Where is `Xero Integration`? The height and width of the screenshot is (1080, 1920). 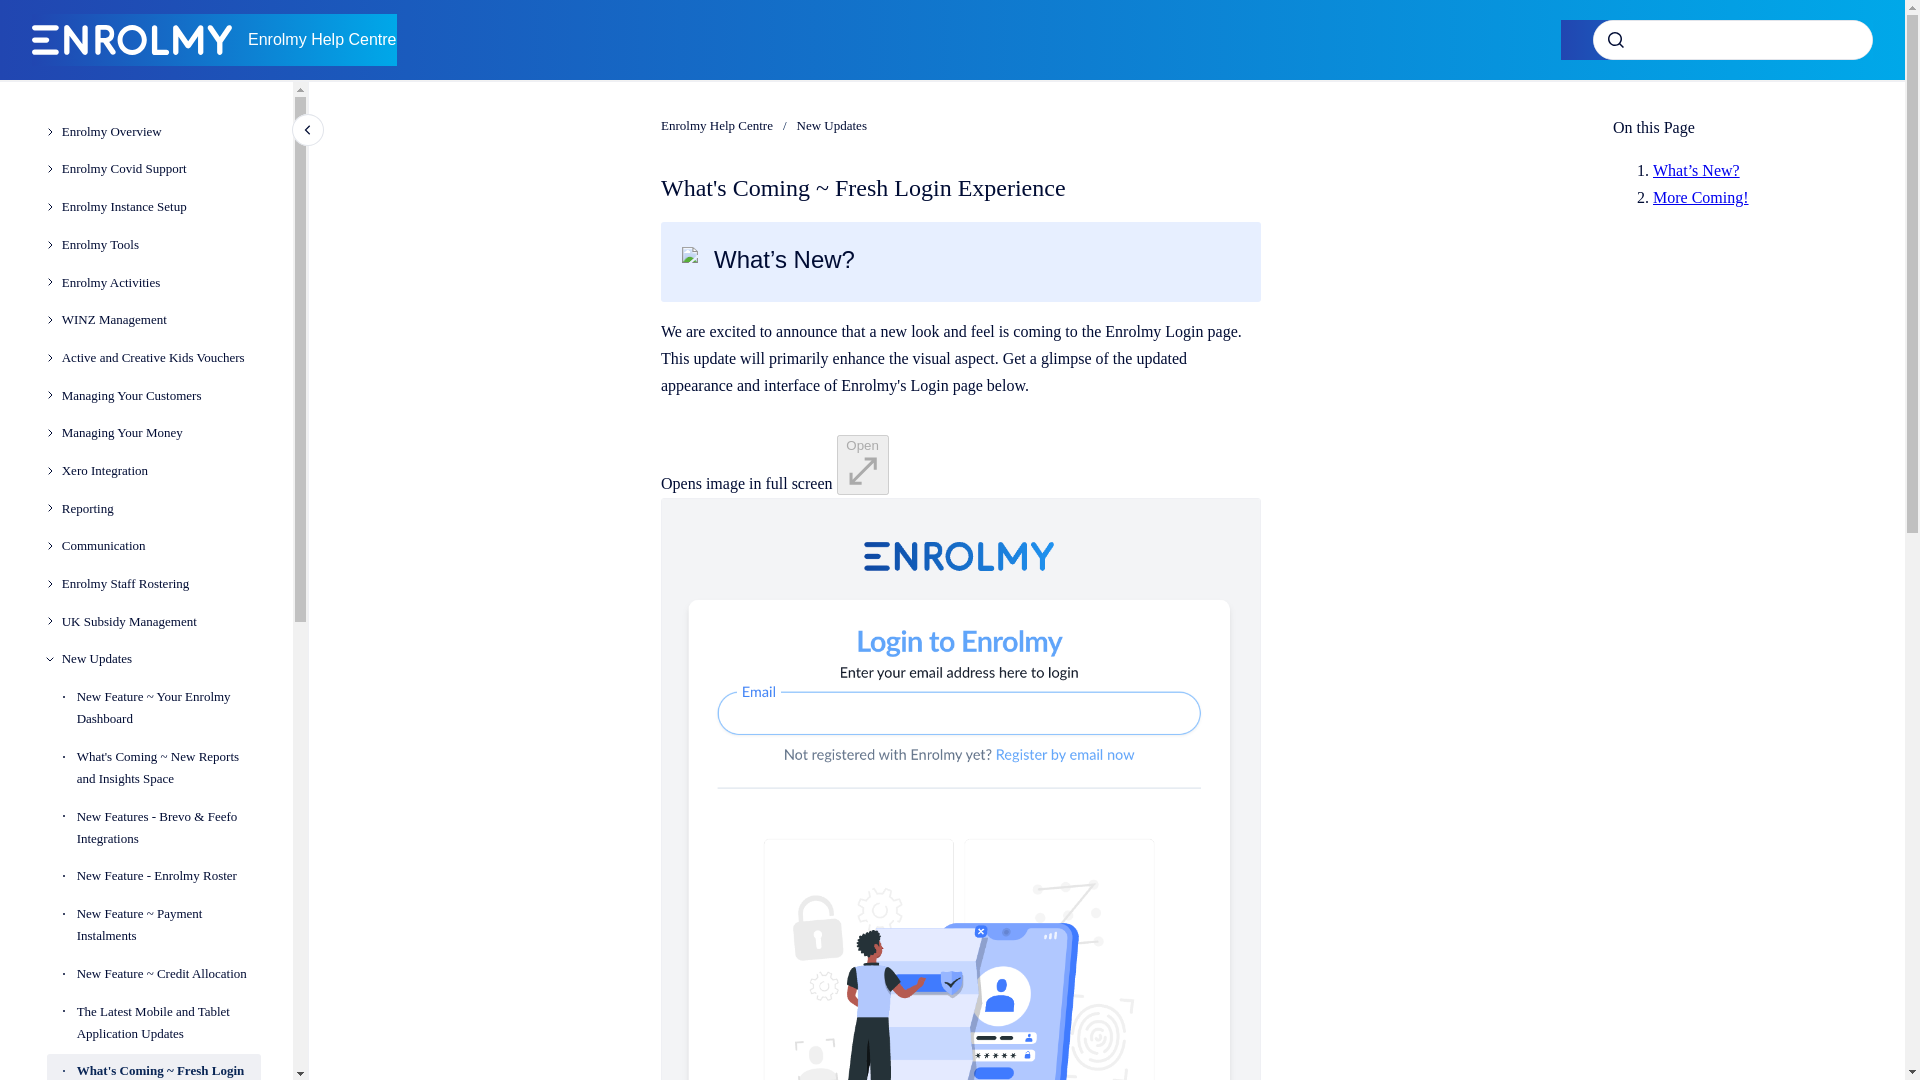
Xero Integration is located at coordinates (161, 470).